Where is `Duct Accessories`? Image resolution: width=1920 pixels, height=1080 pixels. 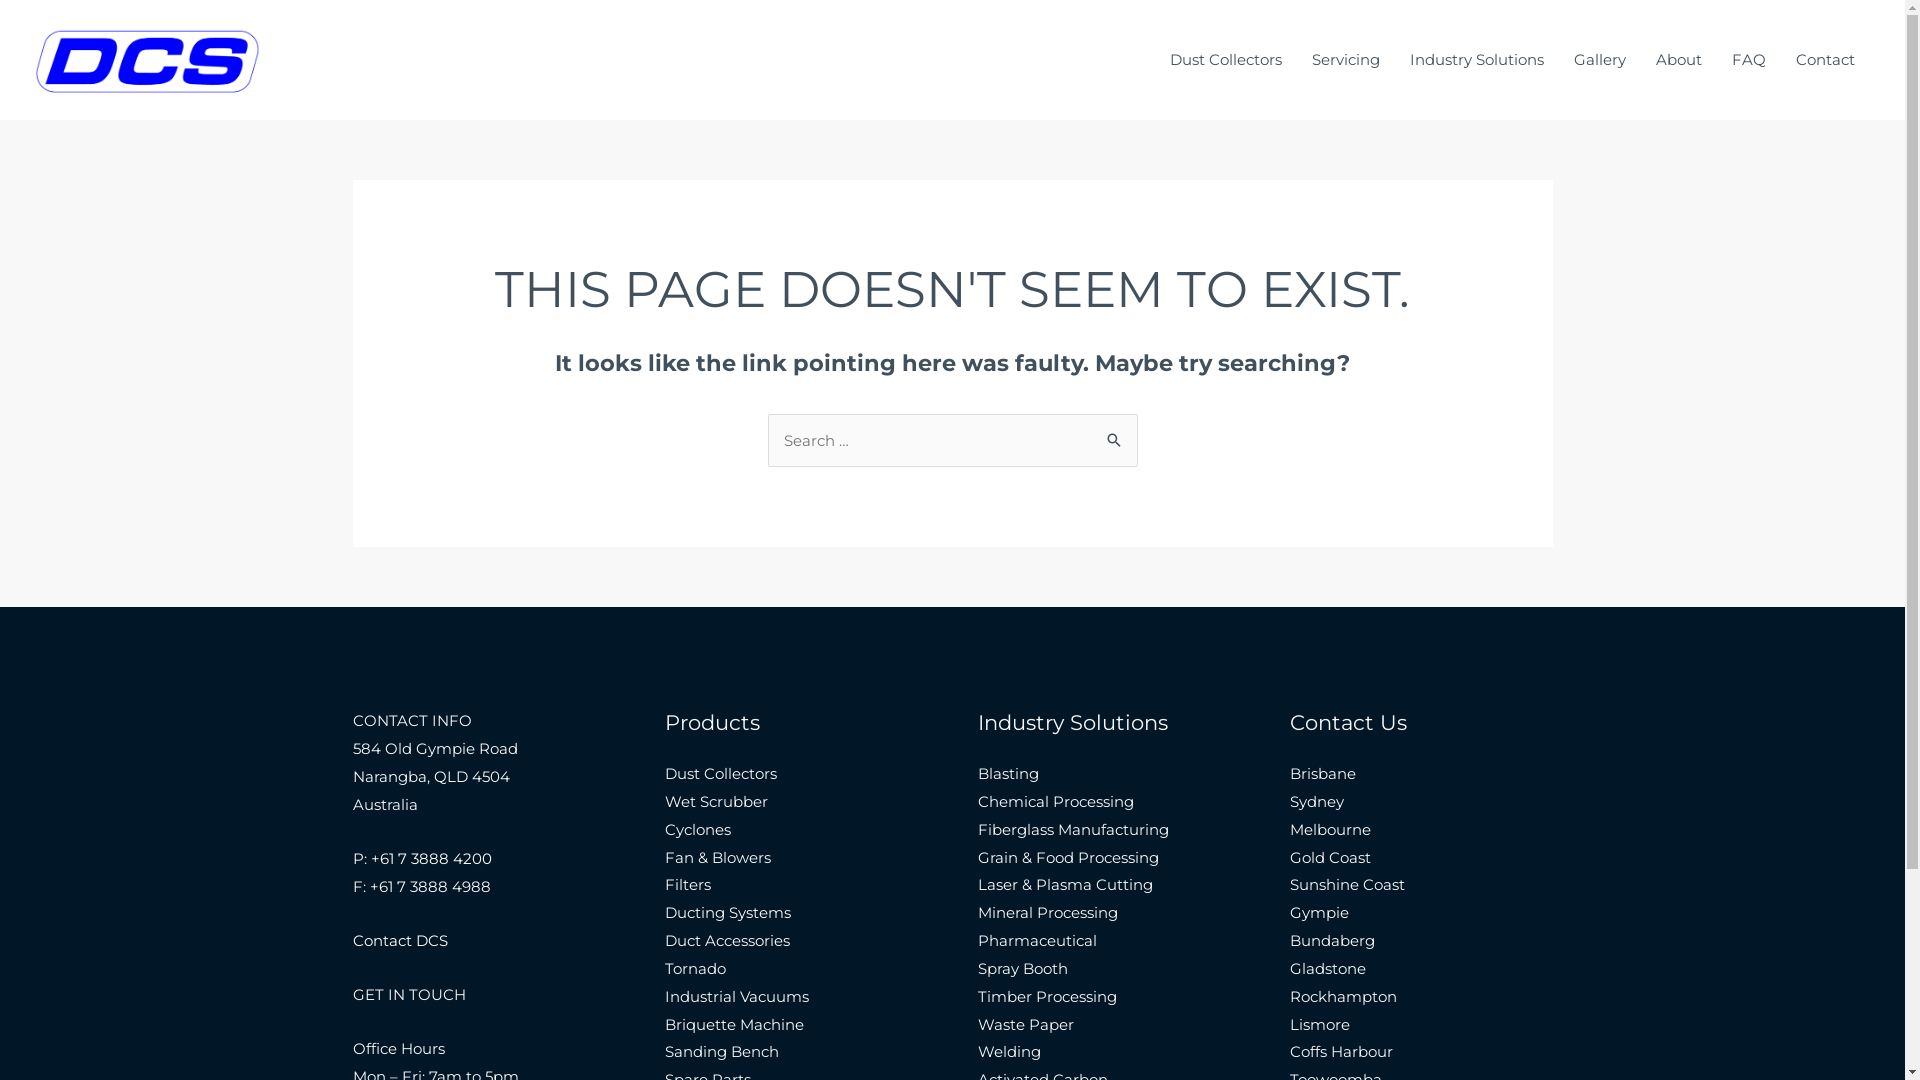
Duct Accessories is located at coordinates (728, 940).